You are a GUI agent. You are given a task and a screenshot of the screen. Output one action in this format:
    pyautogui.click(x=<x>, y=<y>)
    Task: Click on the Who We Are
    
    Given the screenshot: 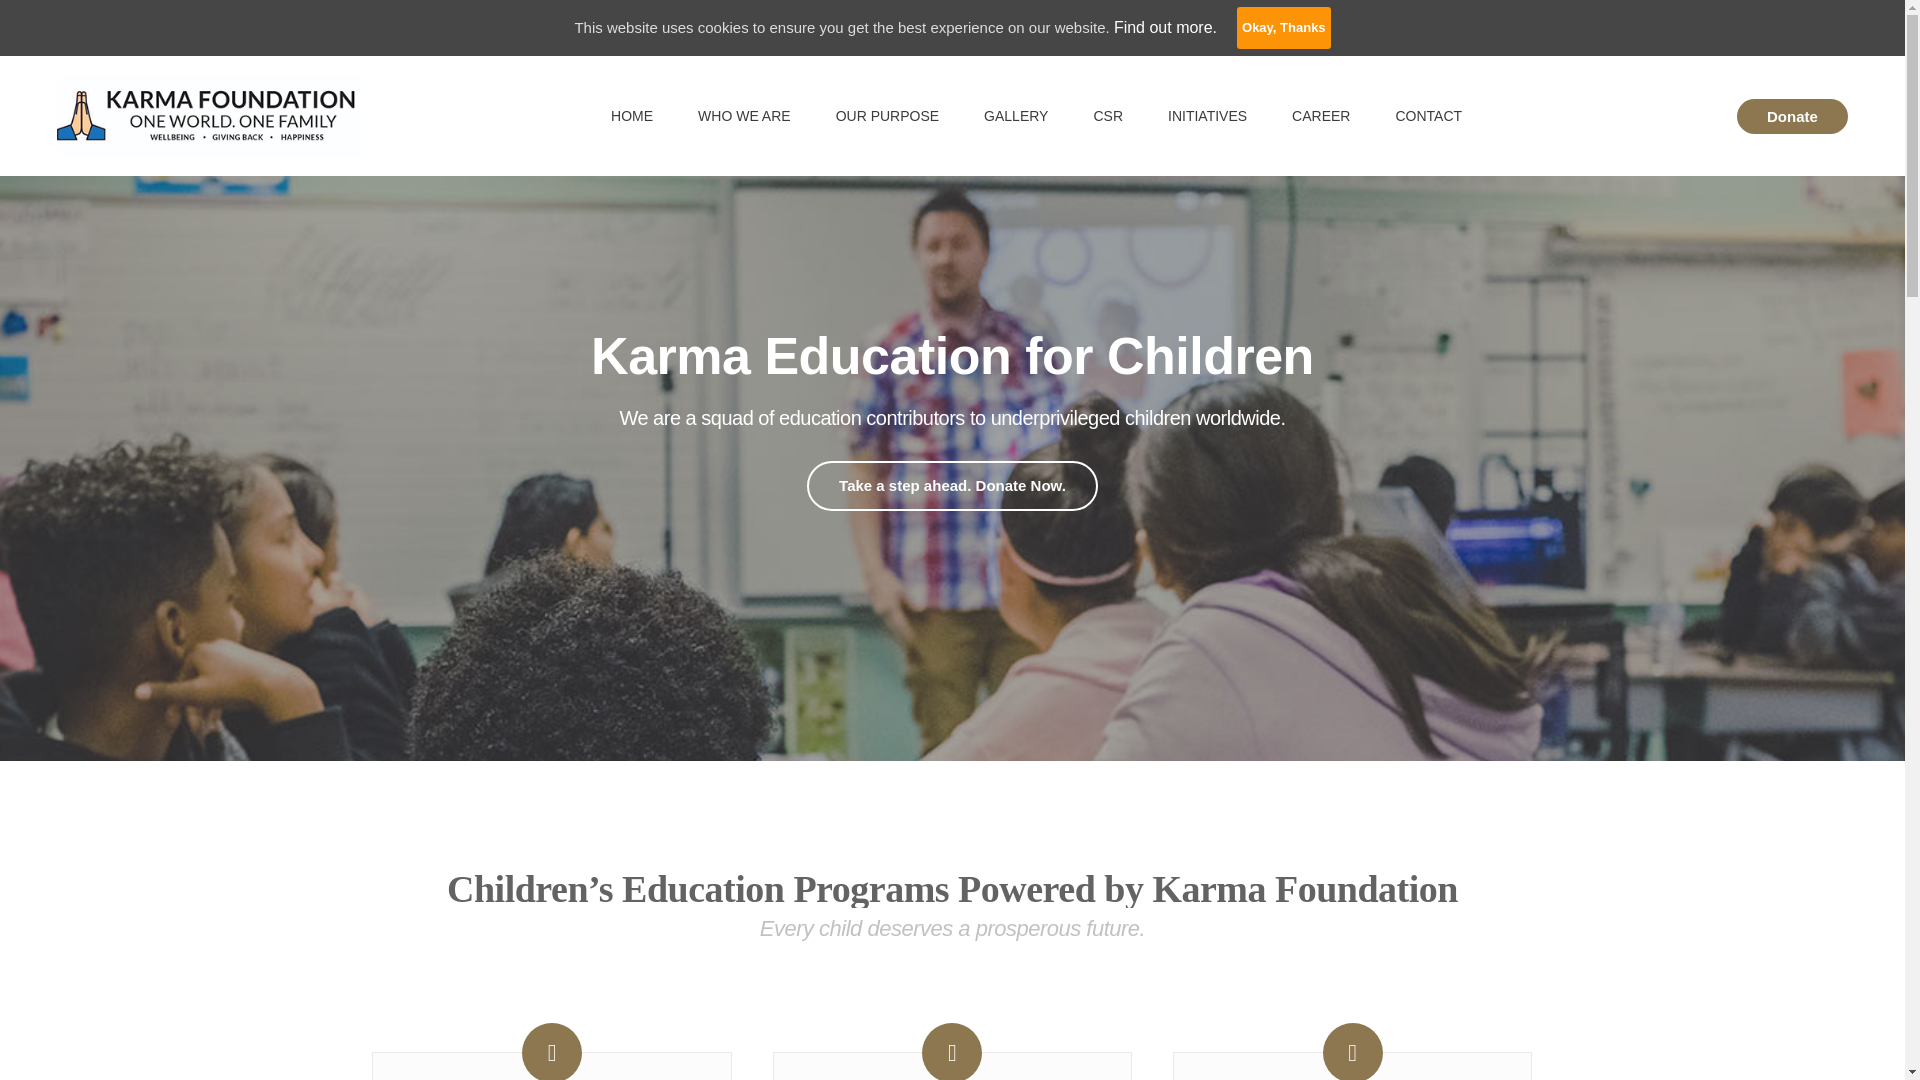 What is the action you would take?
    pyautogui.click(x=744, y=116)
    